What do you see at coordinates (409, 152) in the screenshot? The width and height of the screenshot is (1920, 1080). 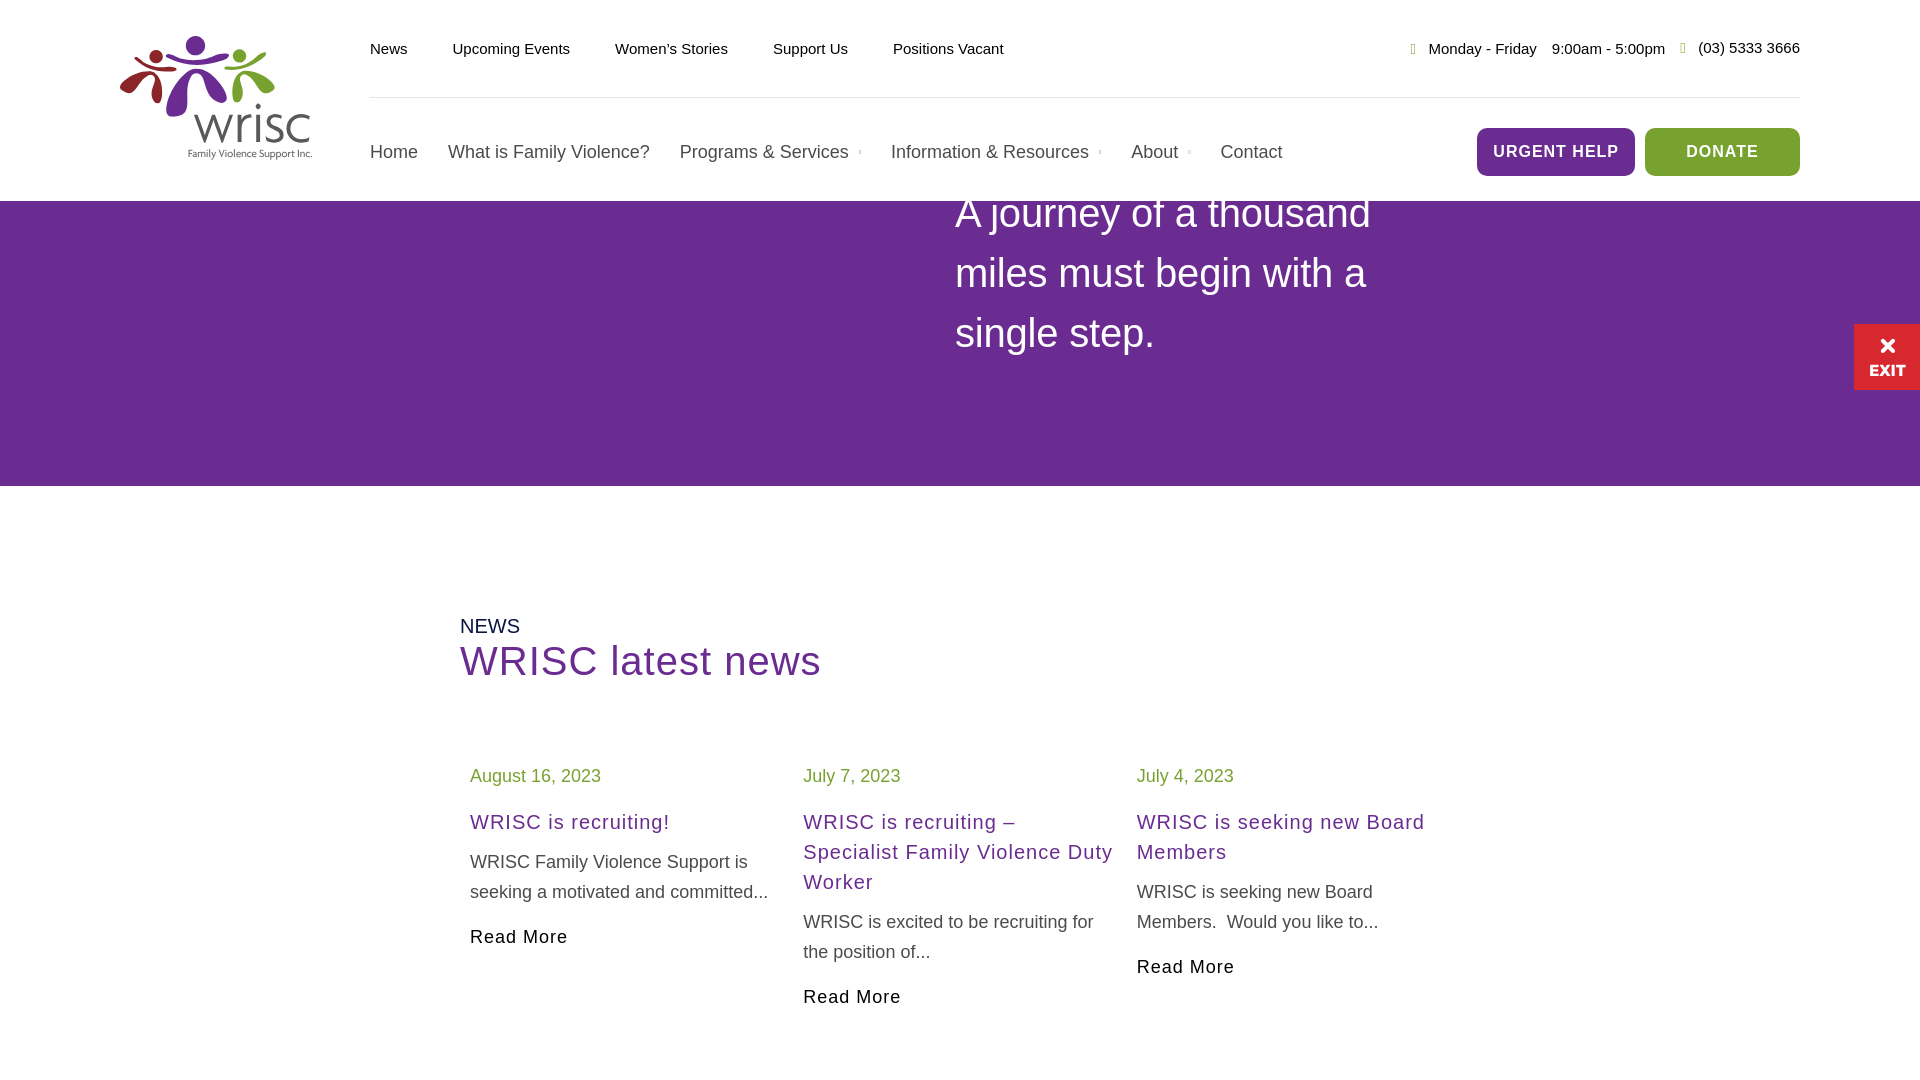 I see `Home` at bounding box center [409, 152].